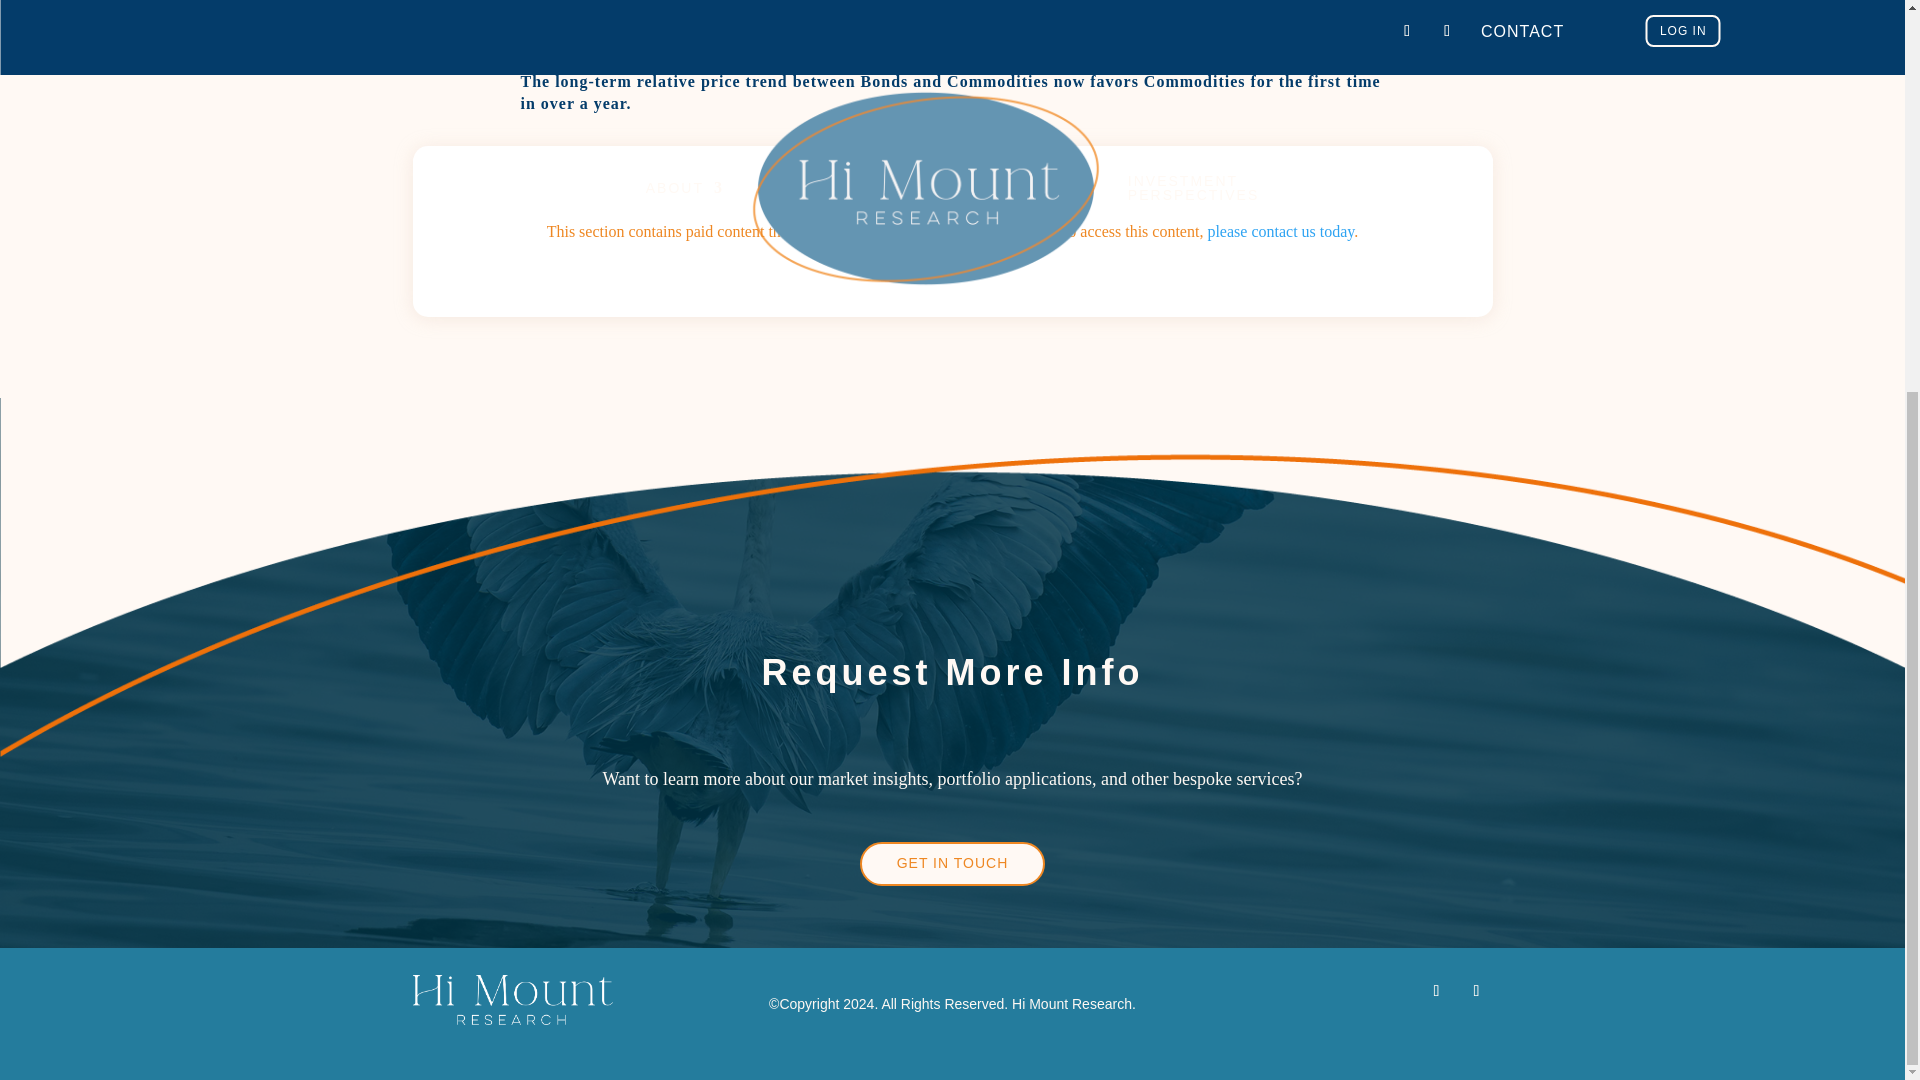 The height and width of the screenshot is (1080, 1920). Describe the element at coordinates (617, 14) in the screenshot. I see `Posts by Willie Delwiche` at that location.